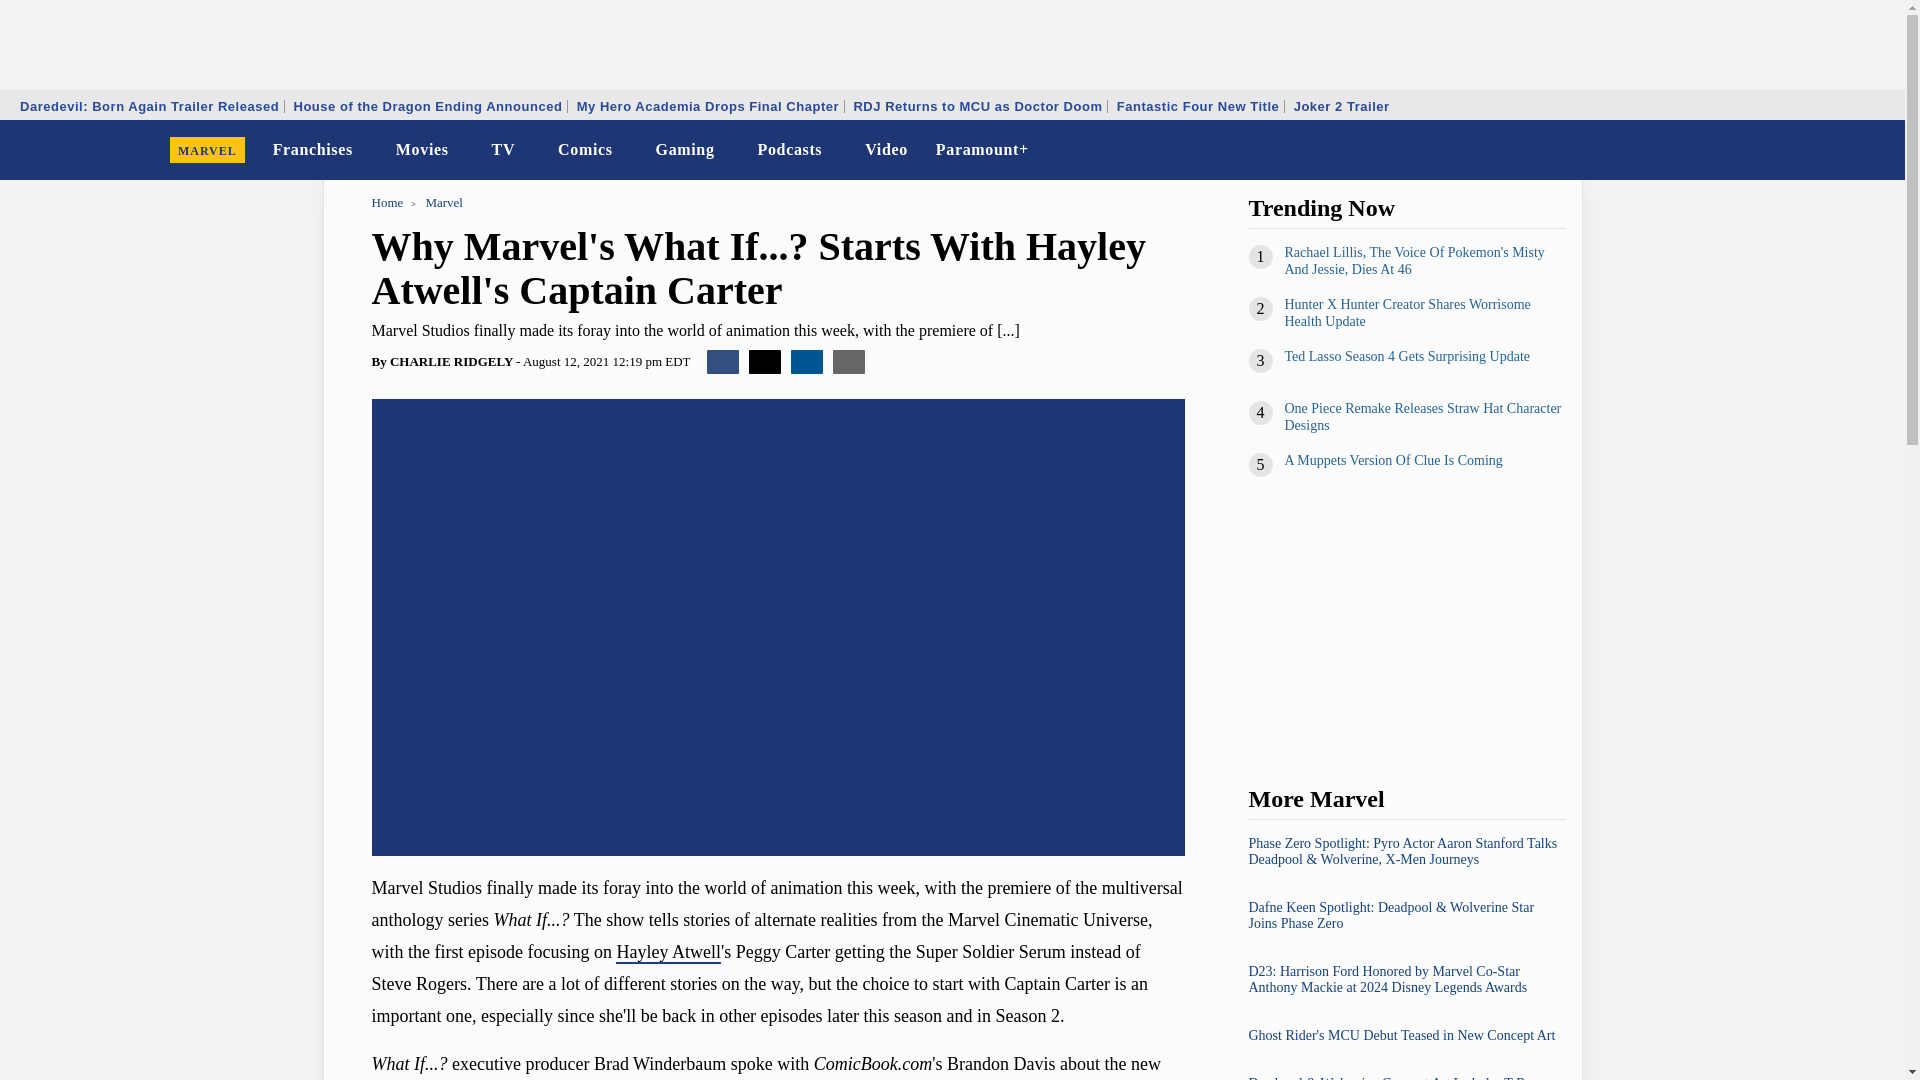  Describe the element at coordinates (1198, 106) in the screenshot. I see `Fantastic Four New Title` at that location.